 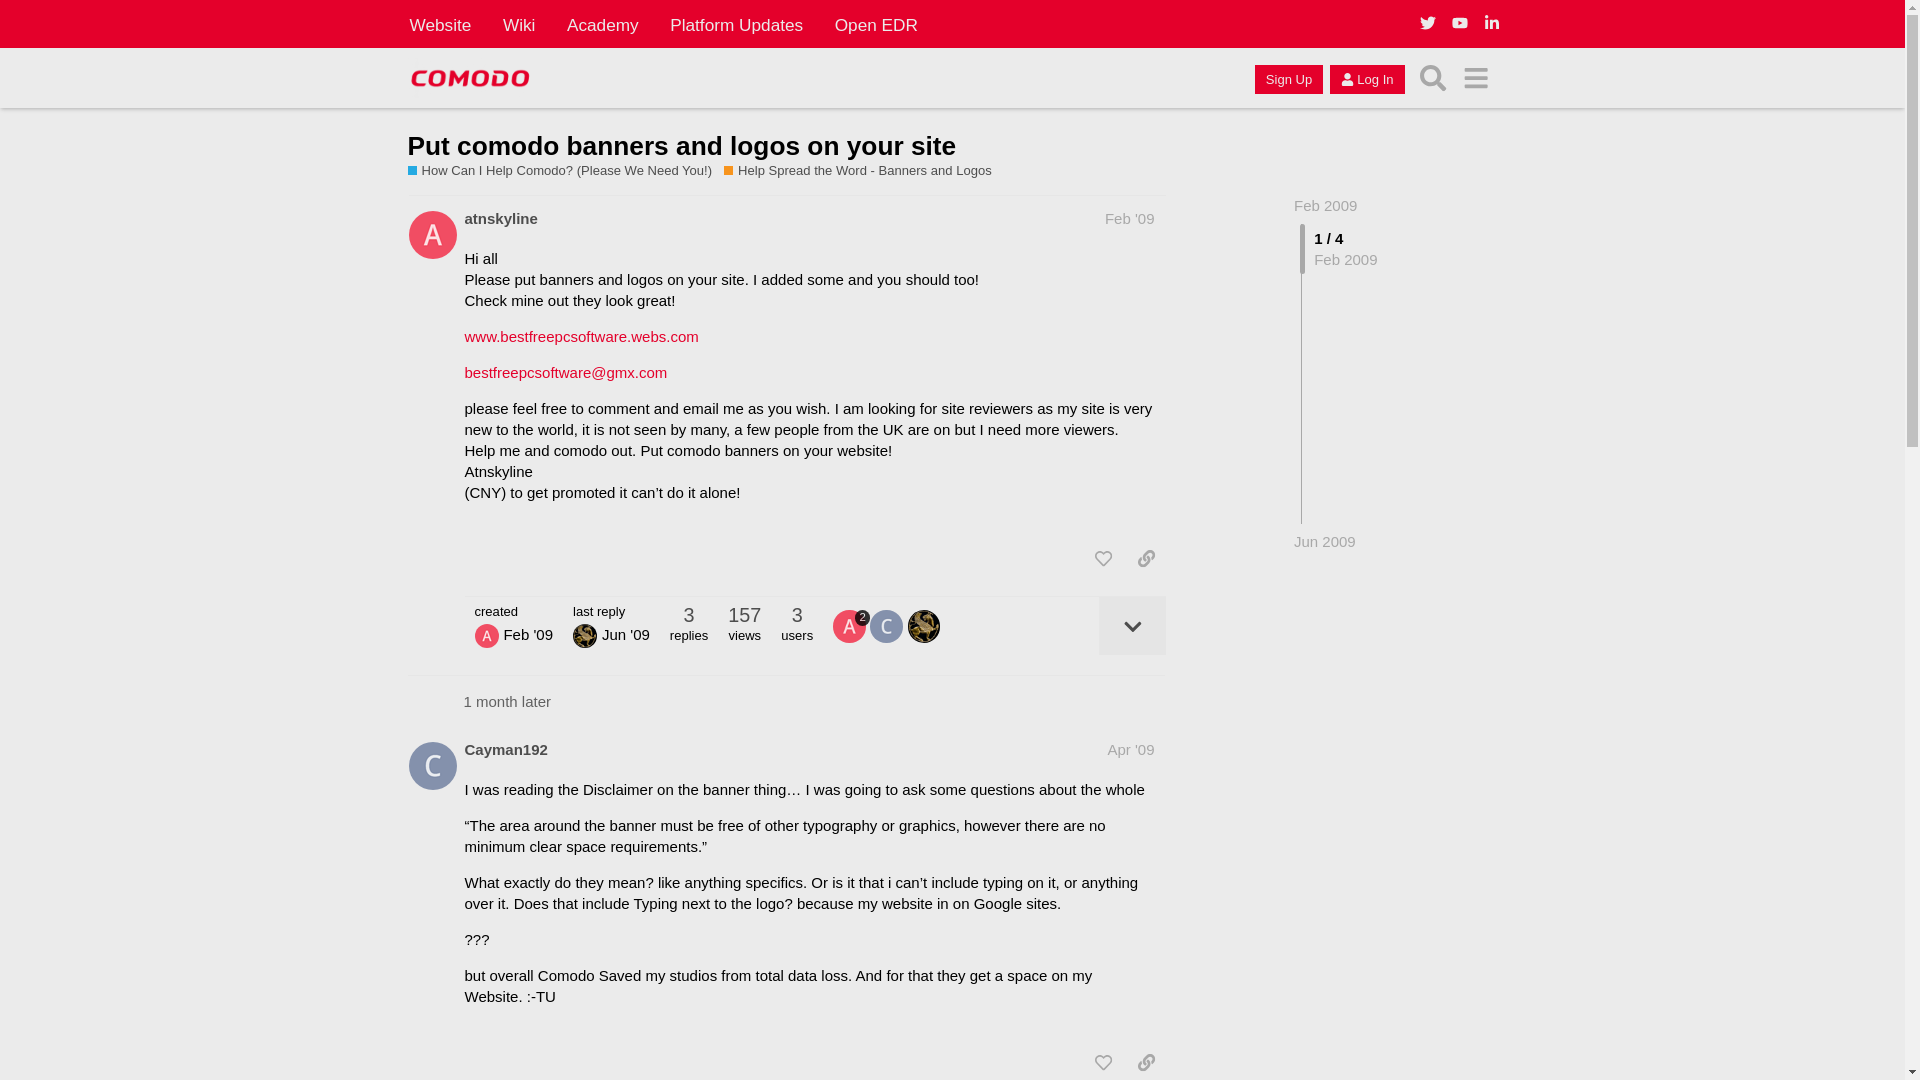 I want to click on Log In, so click(x=1366, y=78).